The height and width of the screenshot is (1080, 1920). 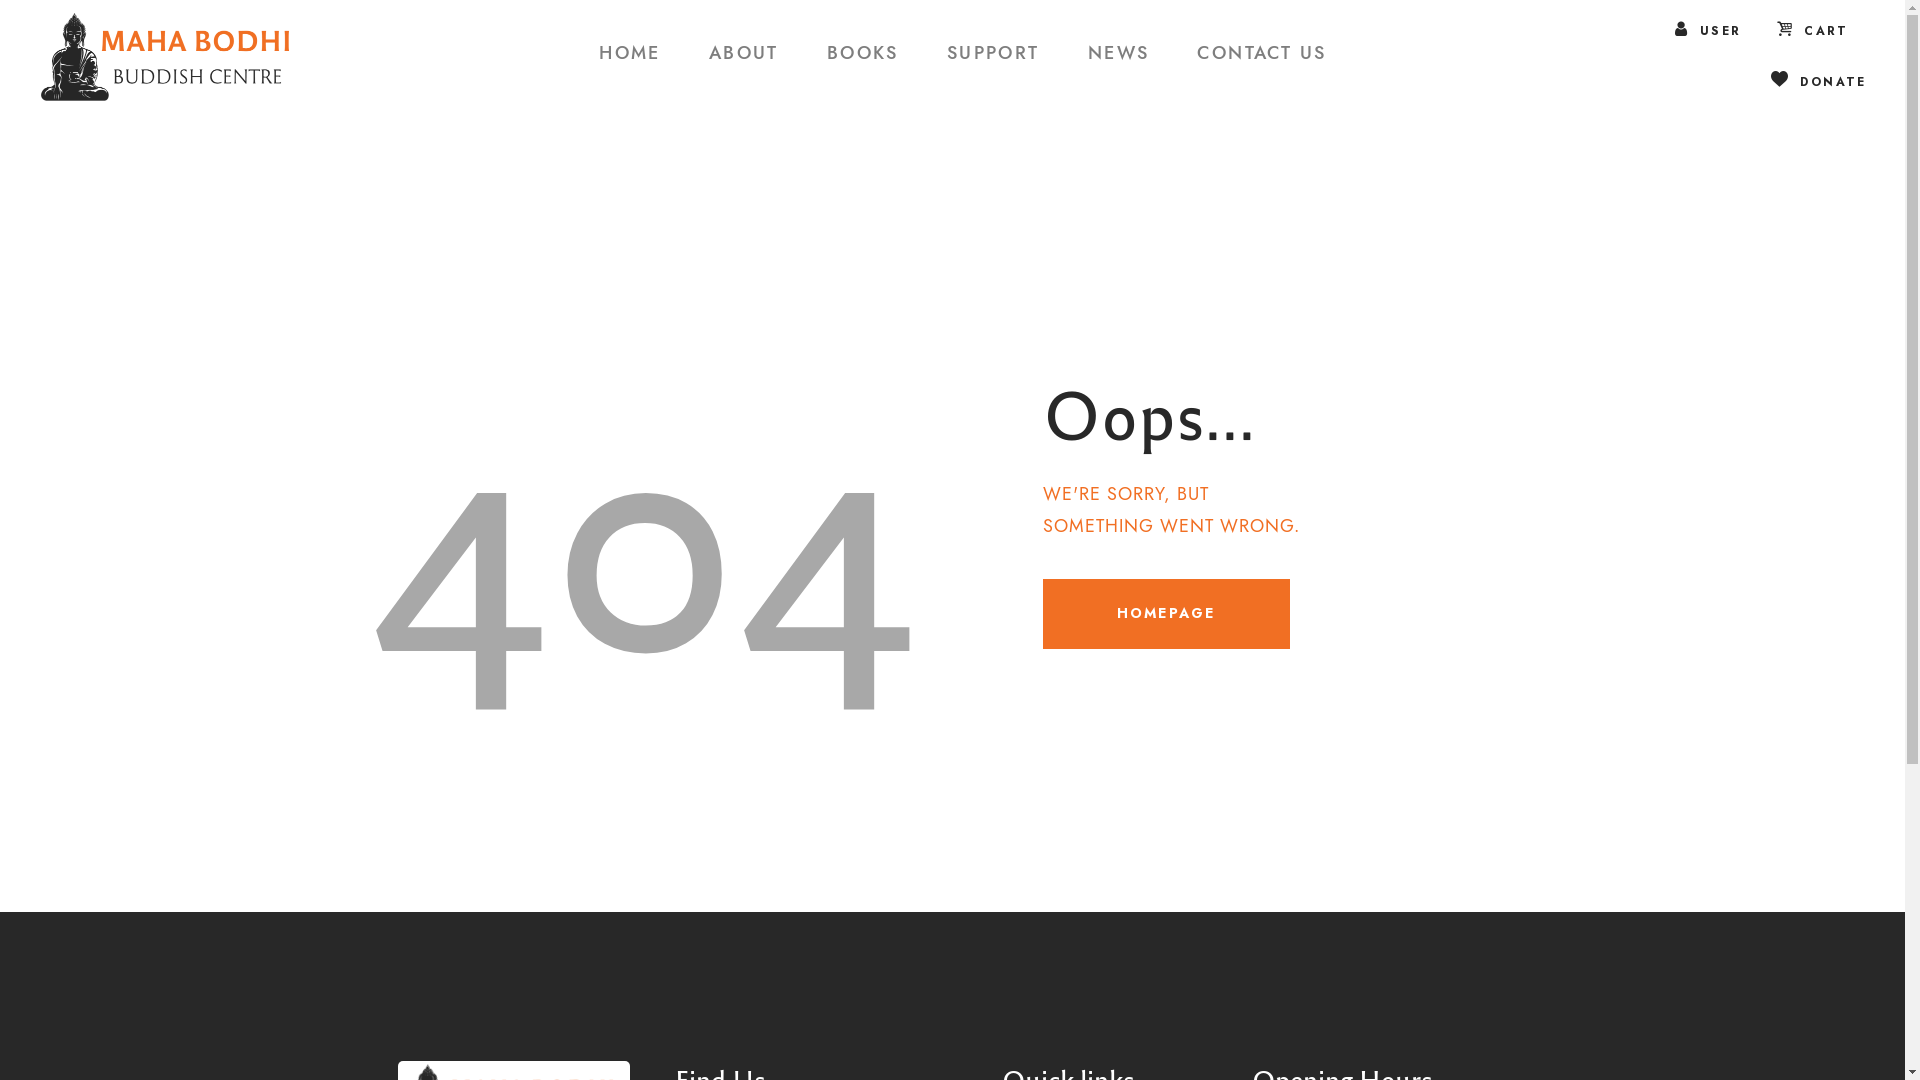 What do you see at coordinates (1119, 55) in the screenshot?
I see `NEWS` at bounding box center [1119, 55].